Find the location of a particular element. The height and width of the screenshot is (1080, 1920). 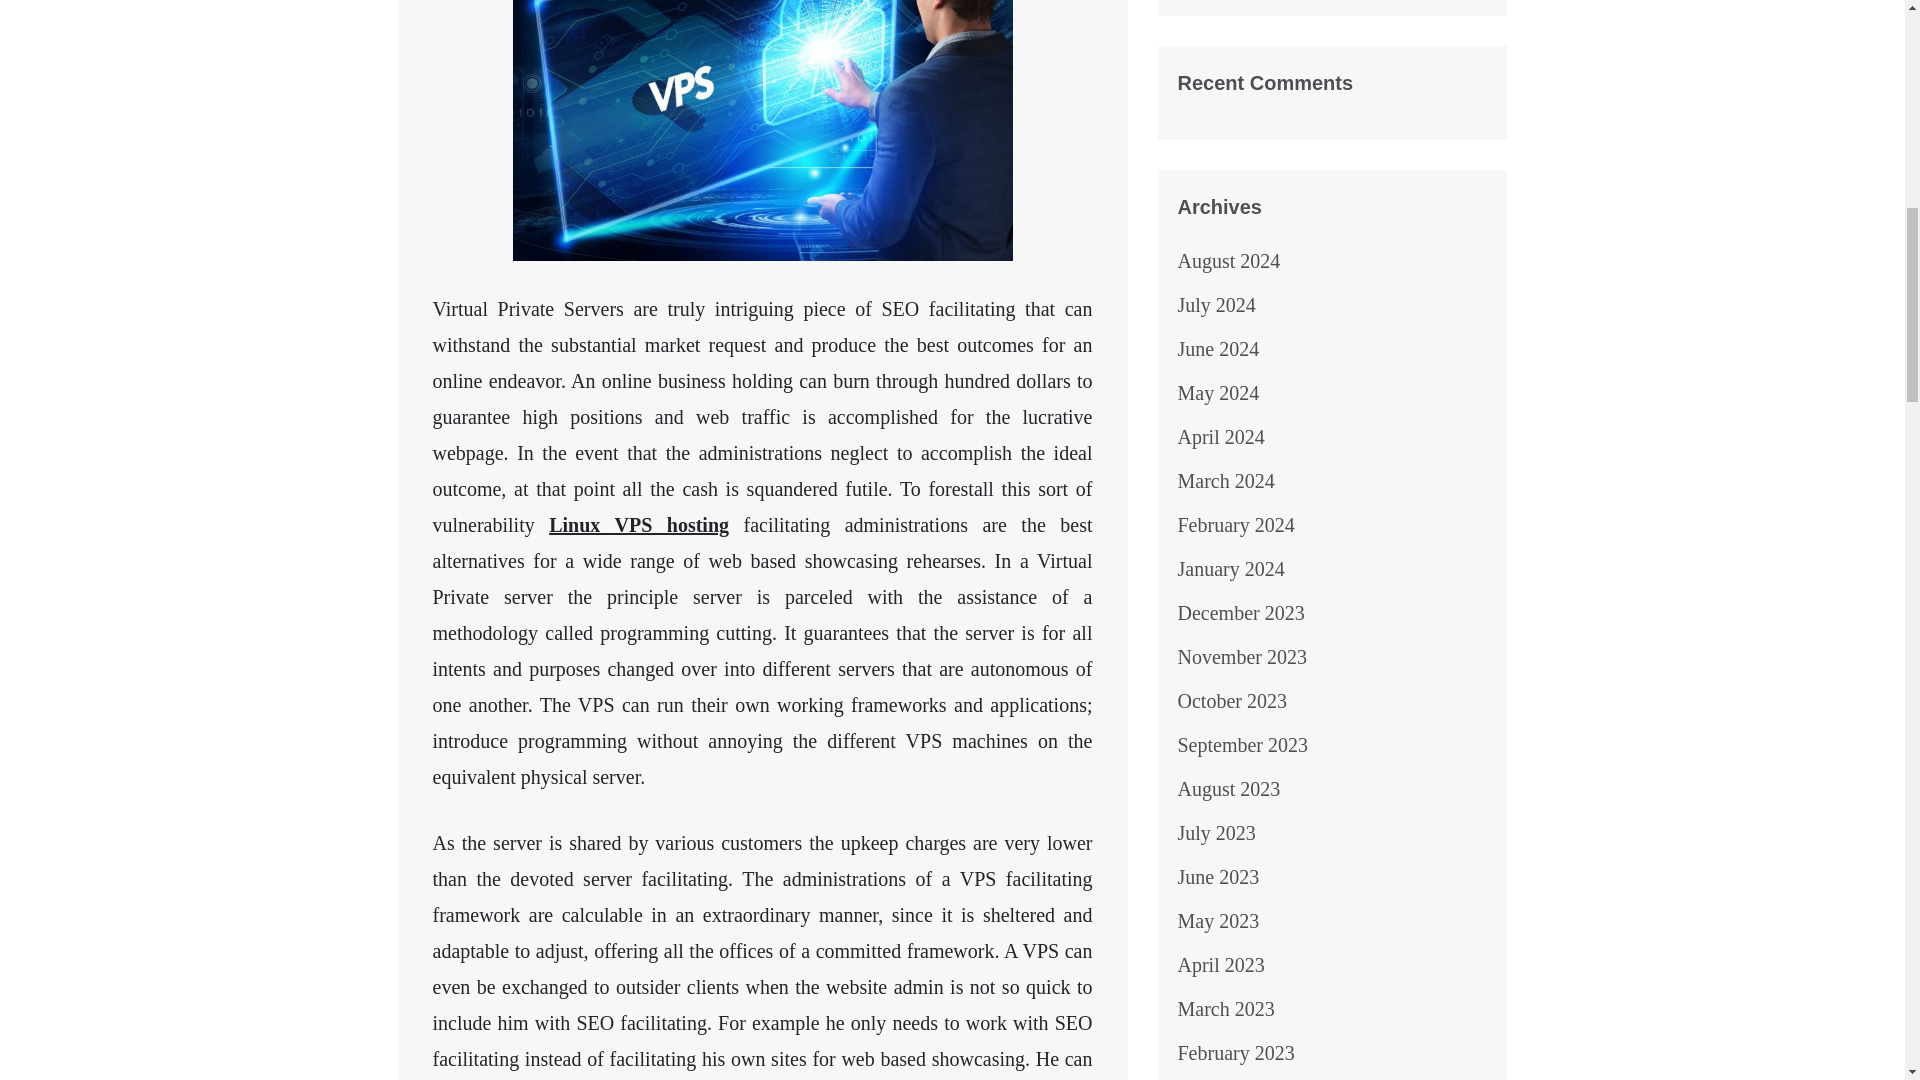

May 2024 is located at coordinates (1218, 392).